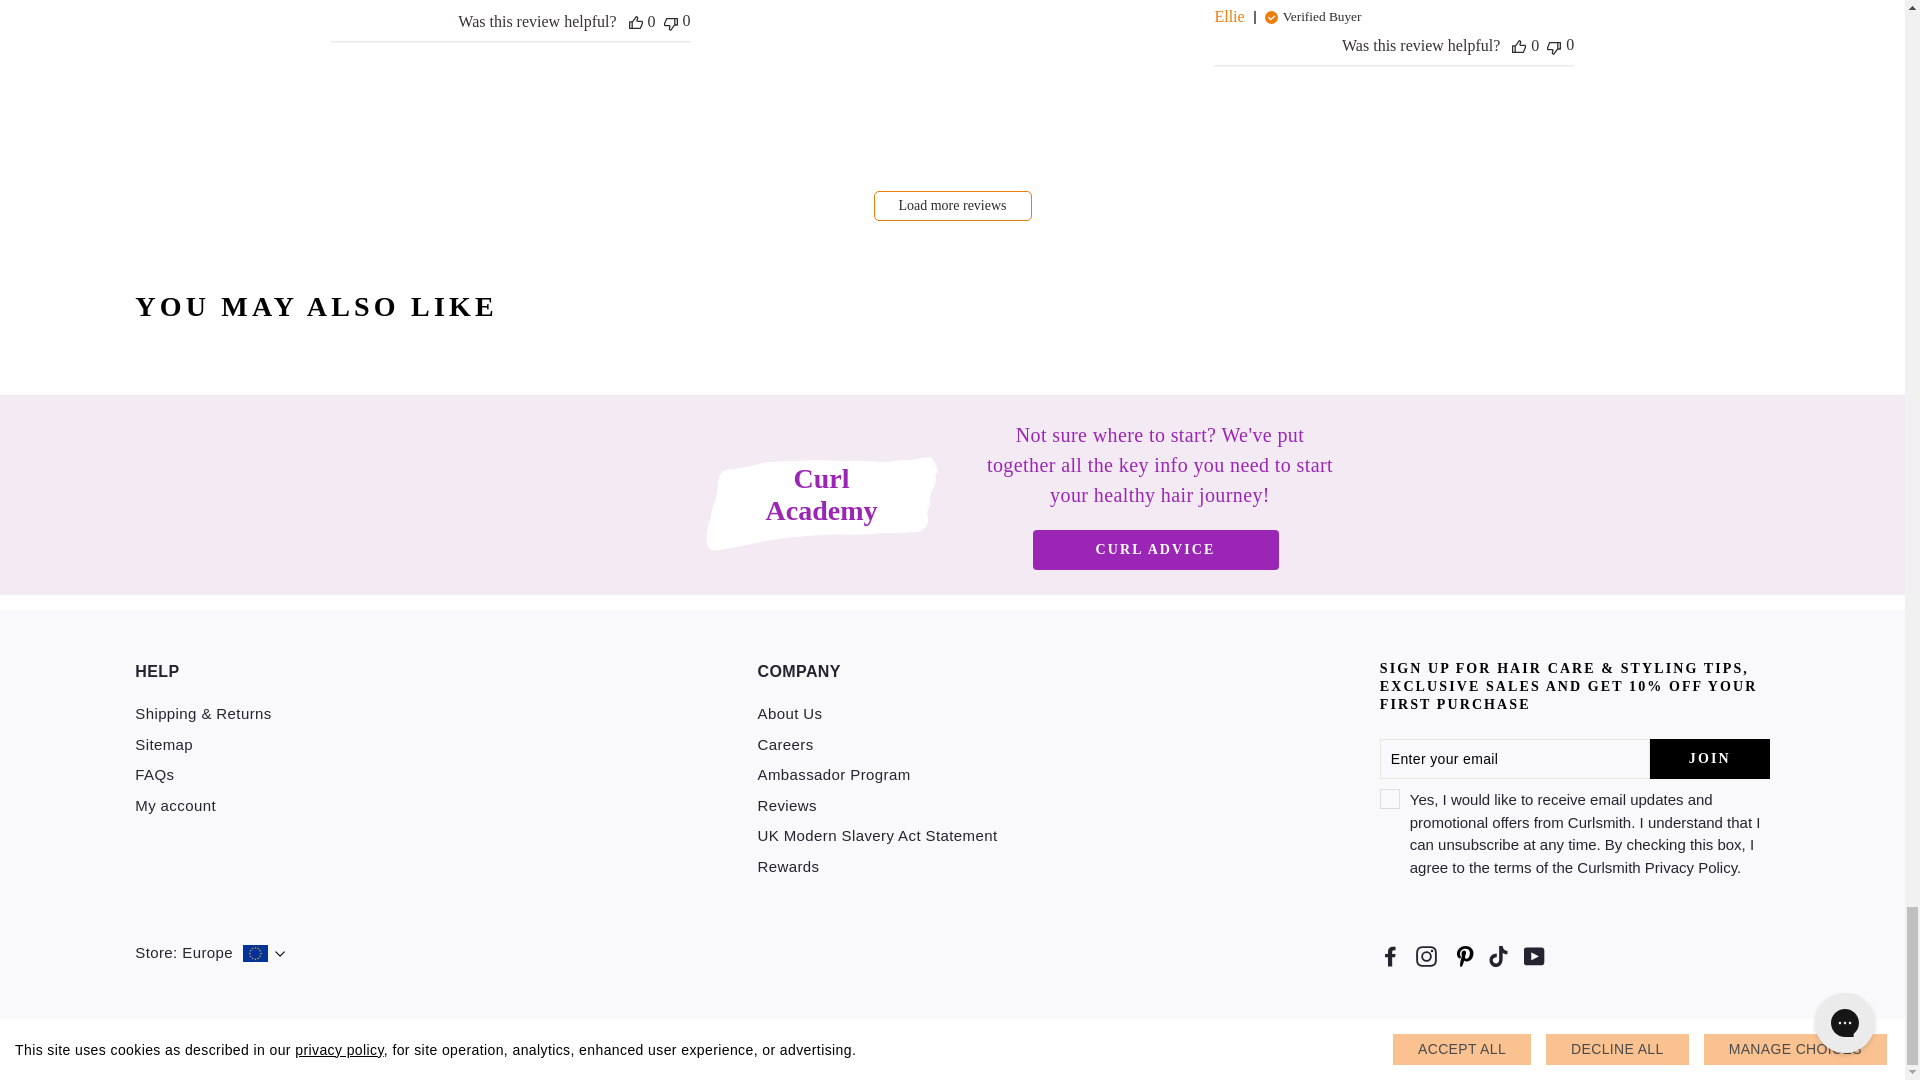 The height and width of the screenshot is (1080, 1920). I want to click on on, so click(1390, 798).